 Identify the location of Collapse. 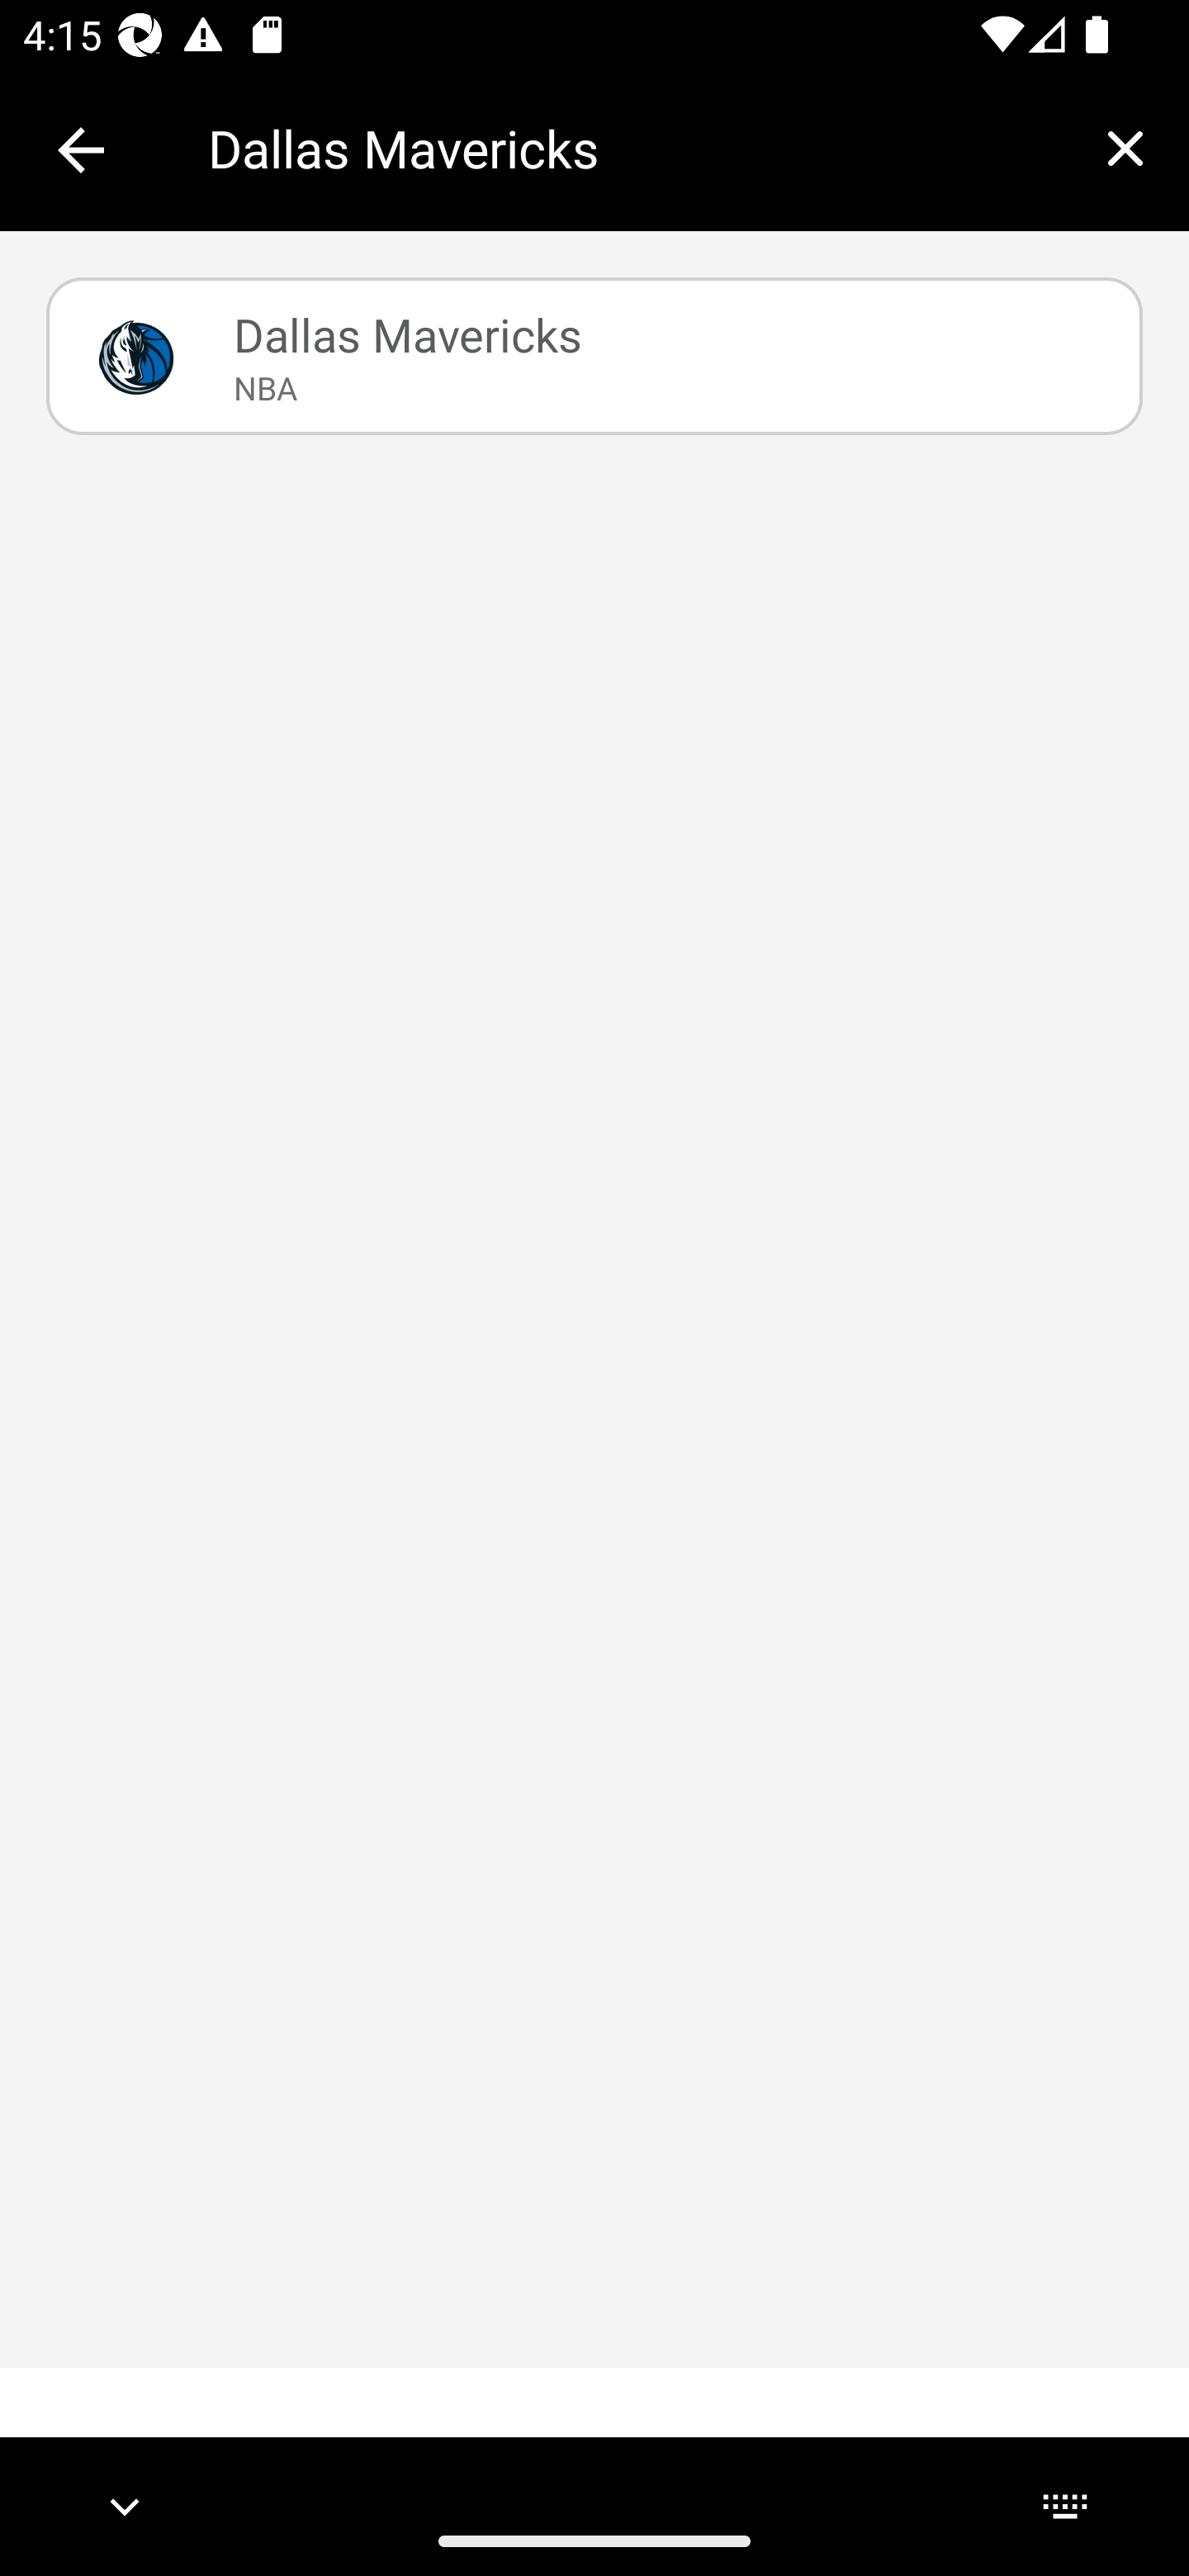
(81, 150).